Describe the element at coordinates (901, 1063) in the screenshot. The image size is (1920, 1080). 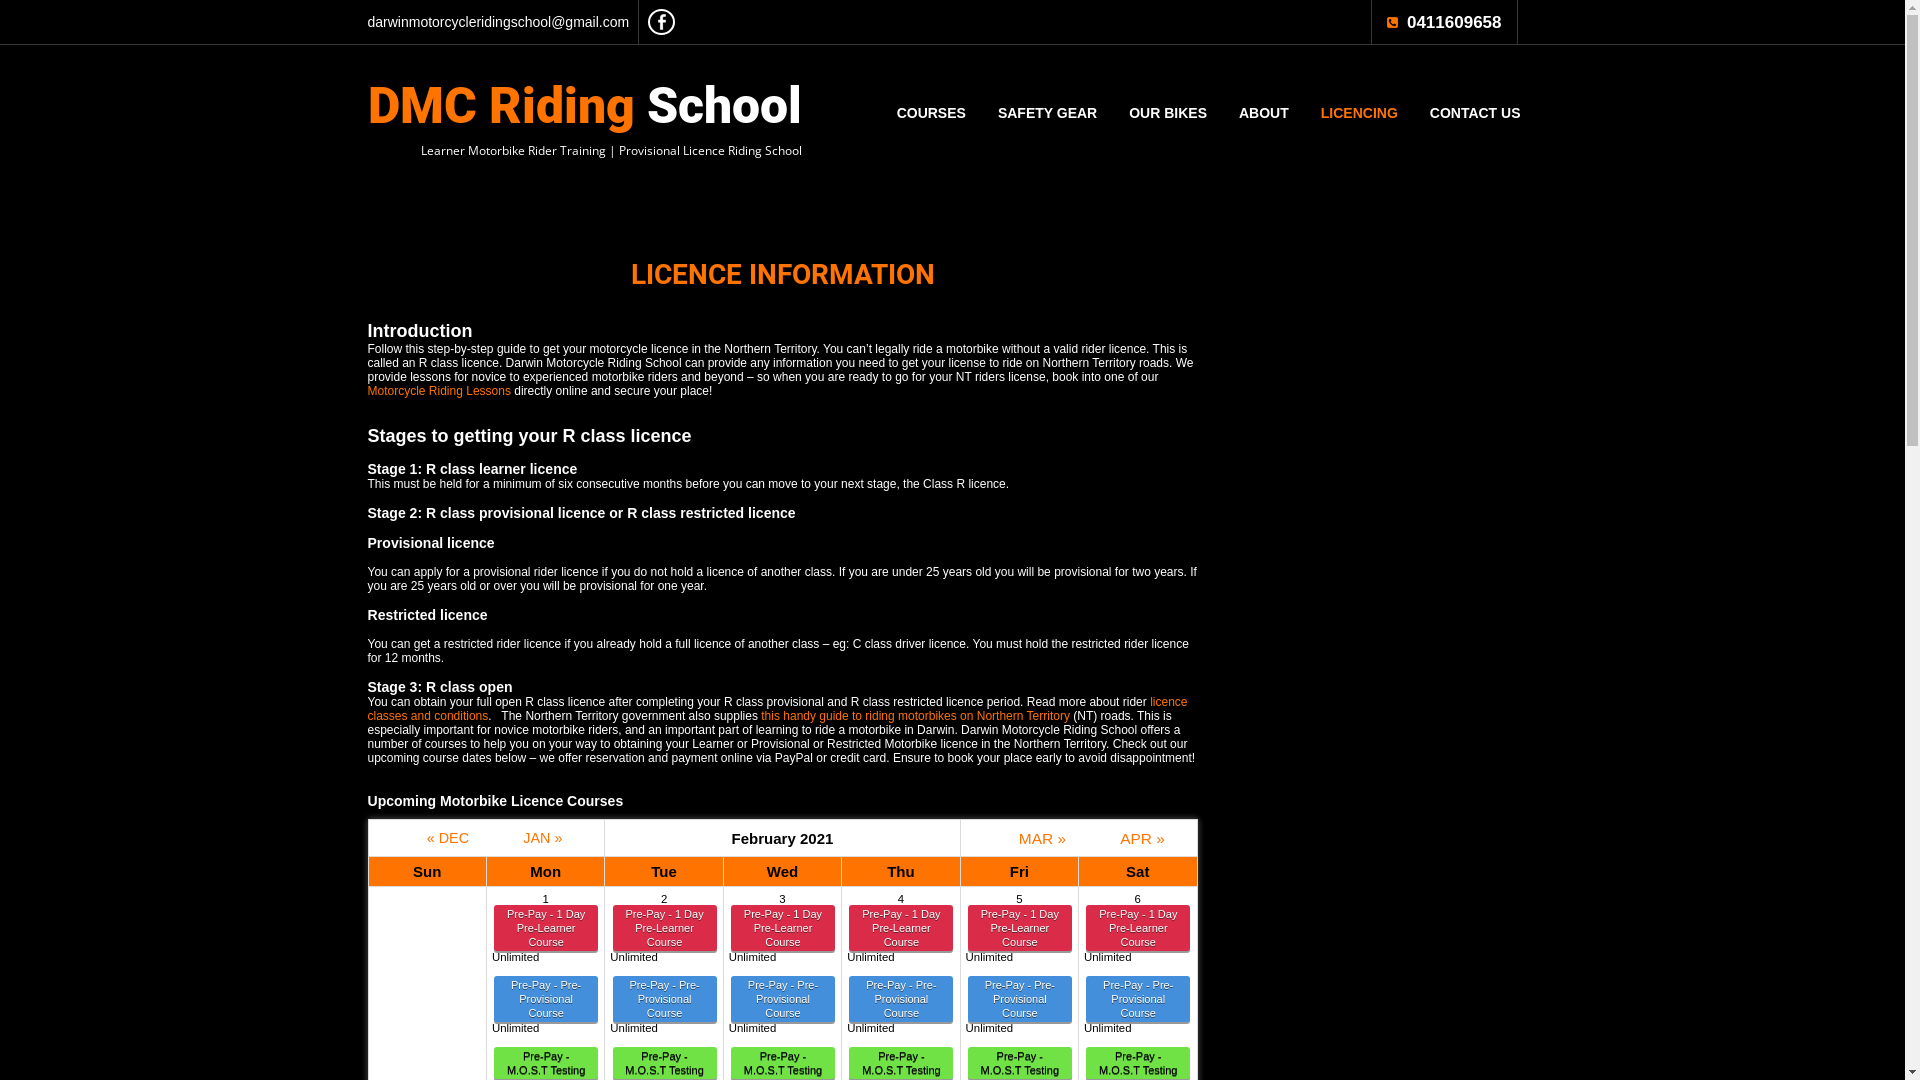
I see `Pre-Pay - M.O.S.T Testing` at that location.